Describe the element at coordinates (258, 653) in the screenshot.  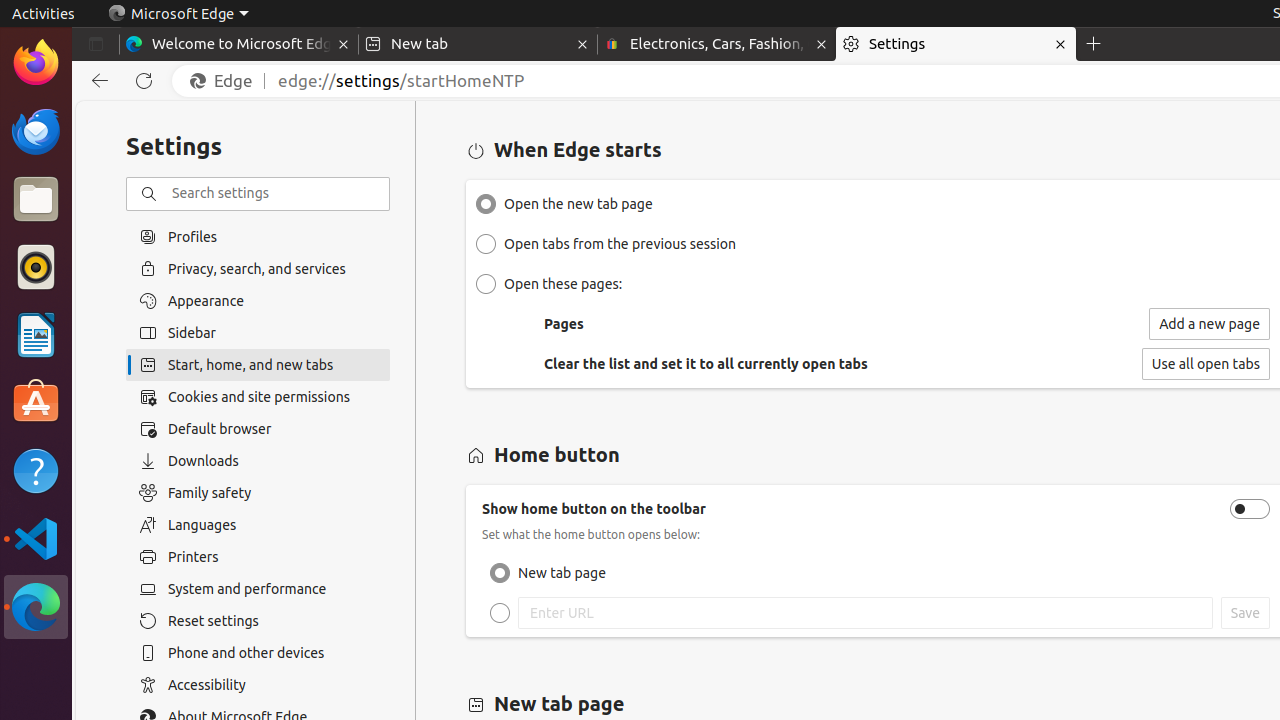
I see `Phone and other devices` at that location.